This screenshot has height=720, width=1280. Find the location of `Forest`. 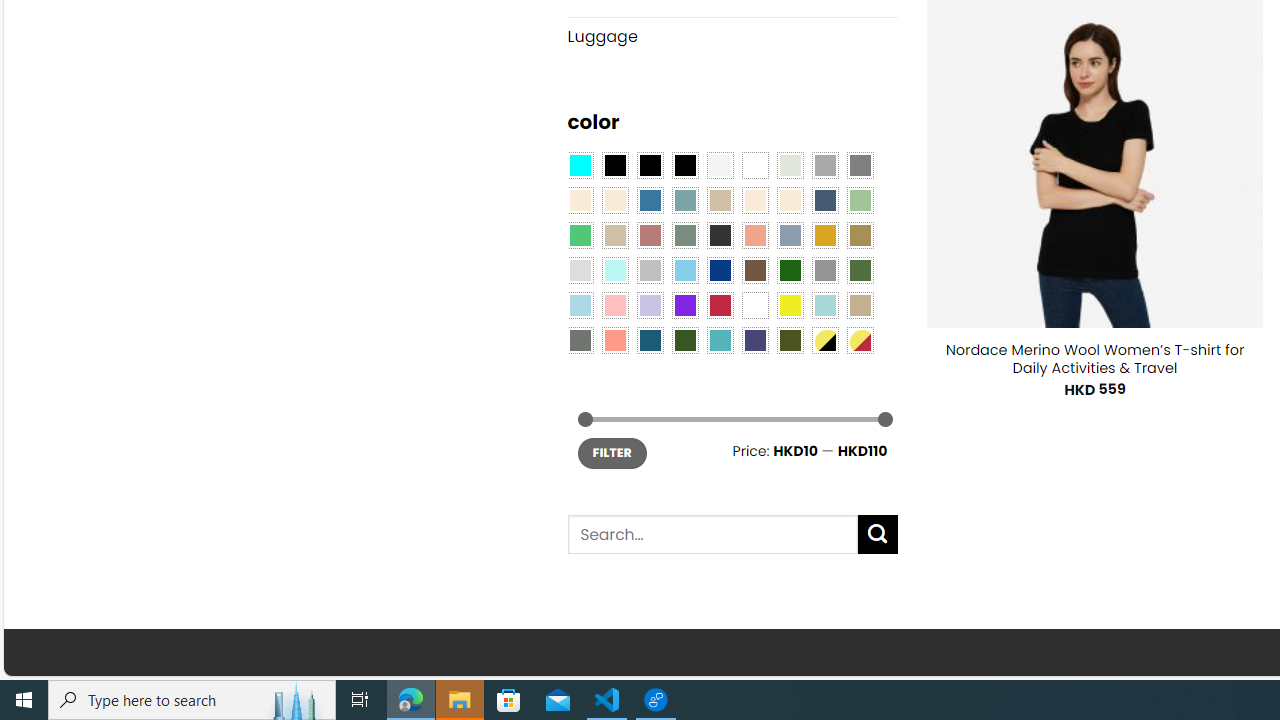

Forest is located at coordinates (684, 339).